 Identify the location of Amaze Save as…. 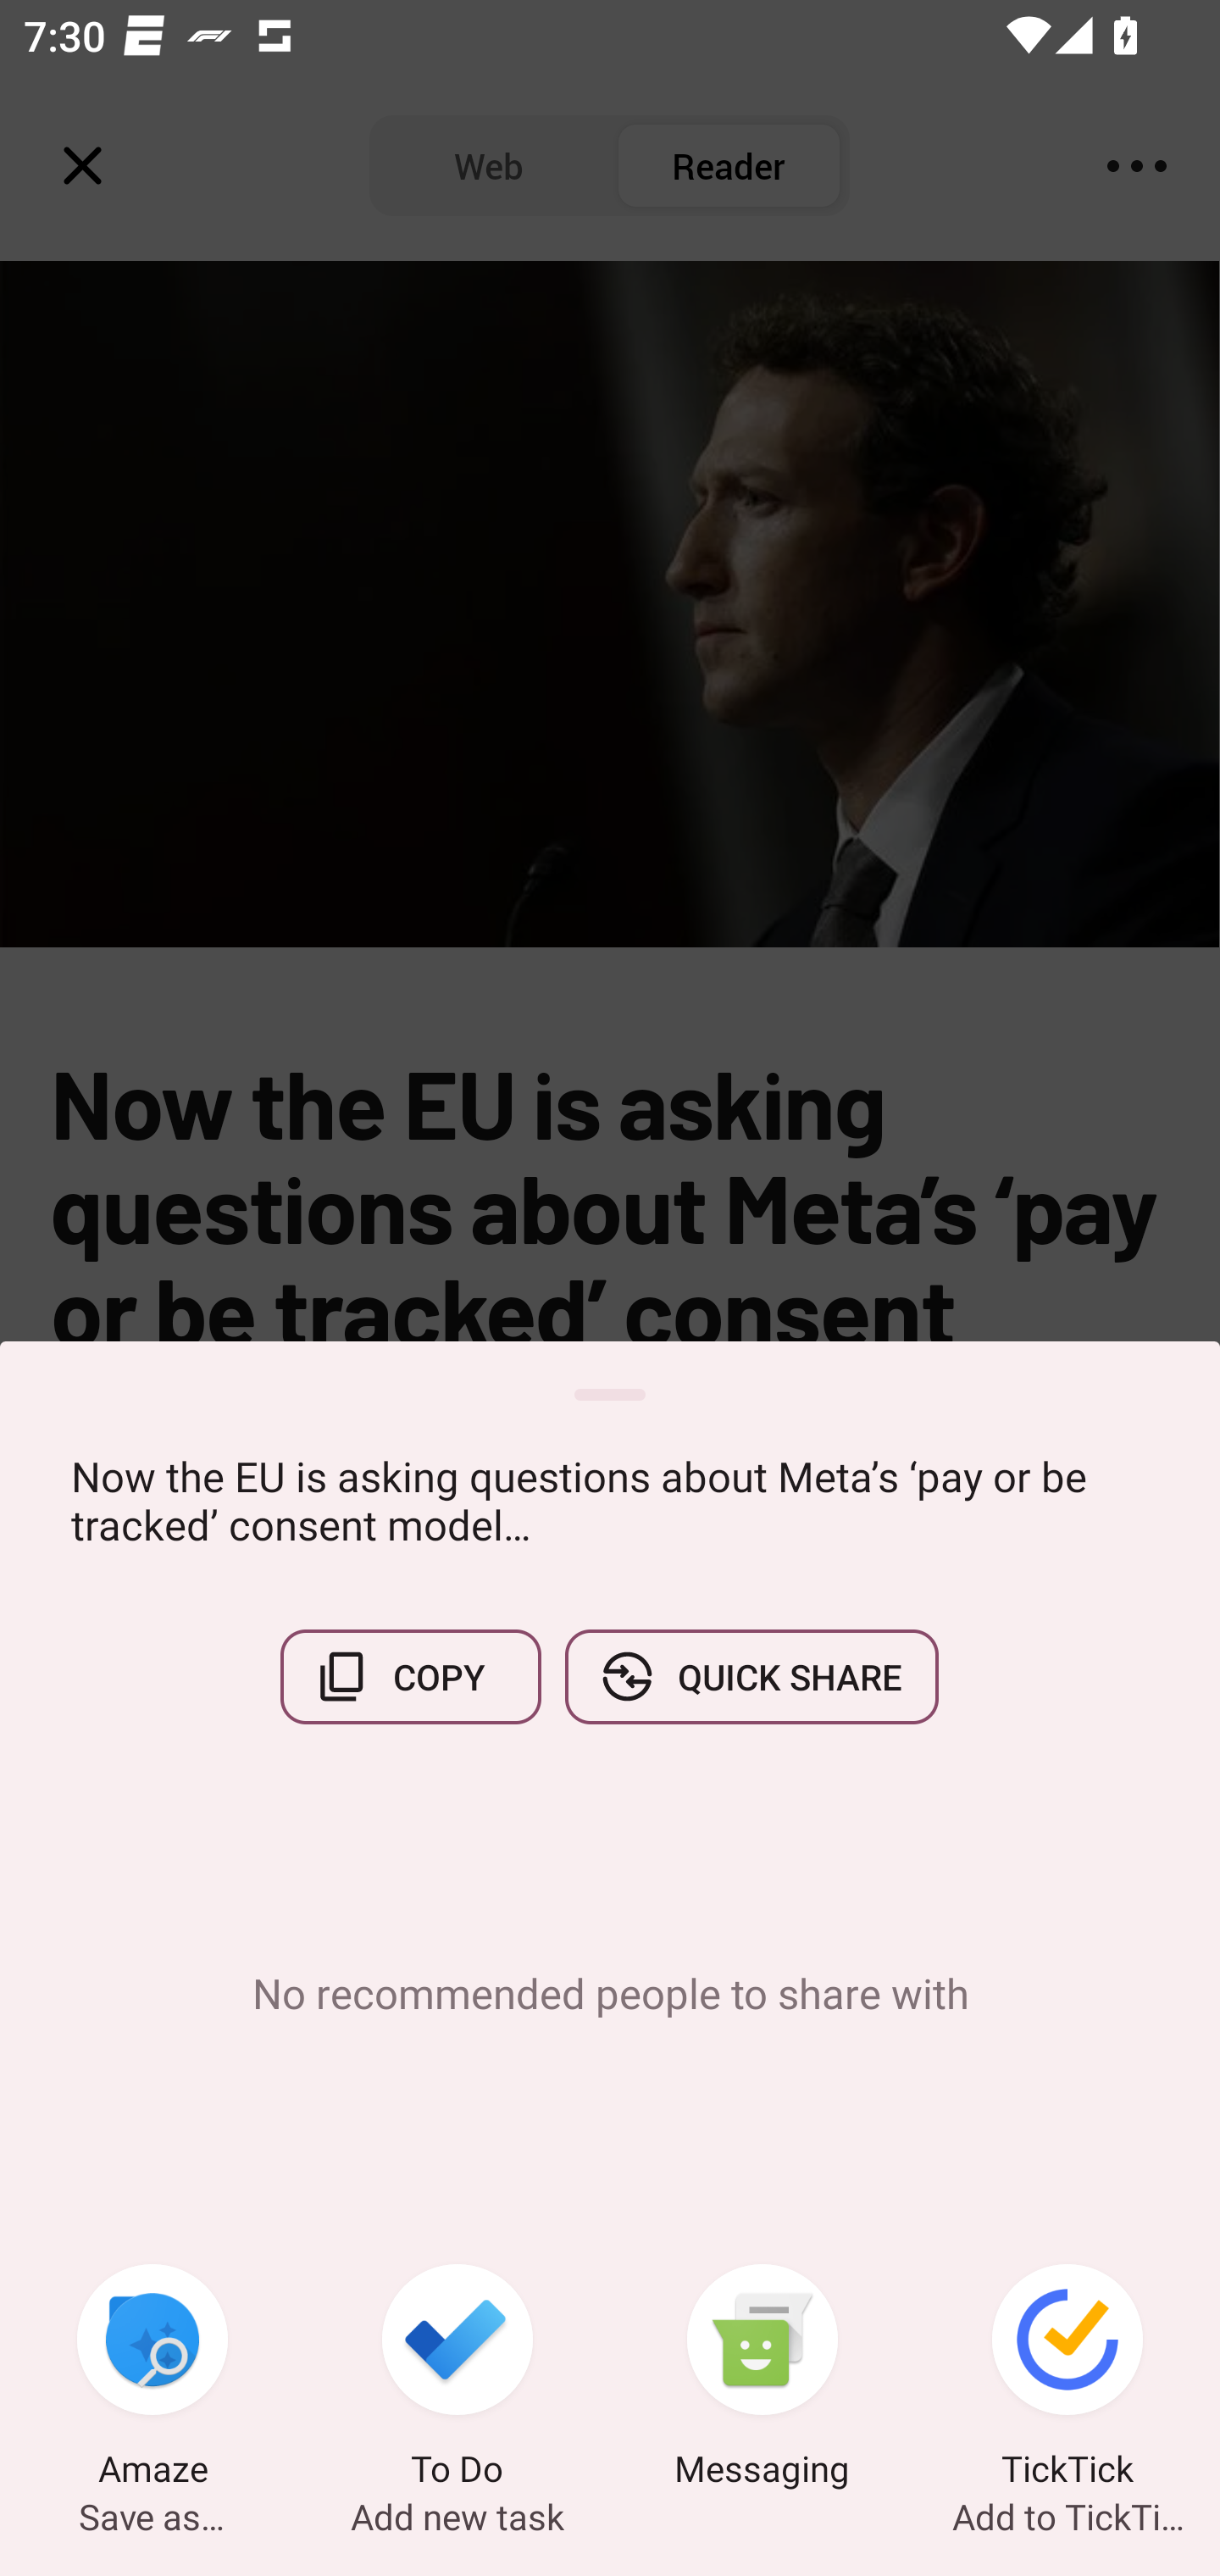
(152, 2379).